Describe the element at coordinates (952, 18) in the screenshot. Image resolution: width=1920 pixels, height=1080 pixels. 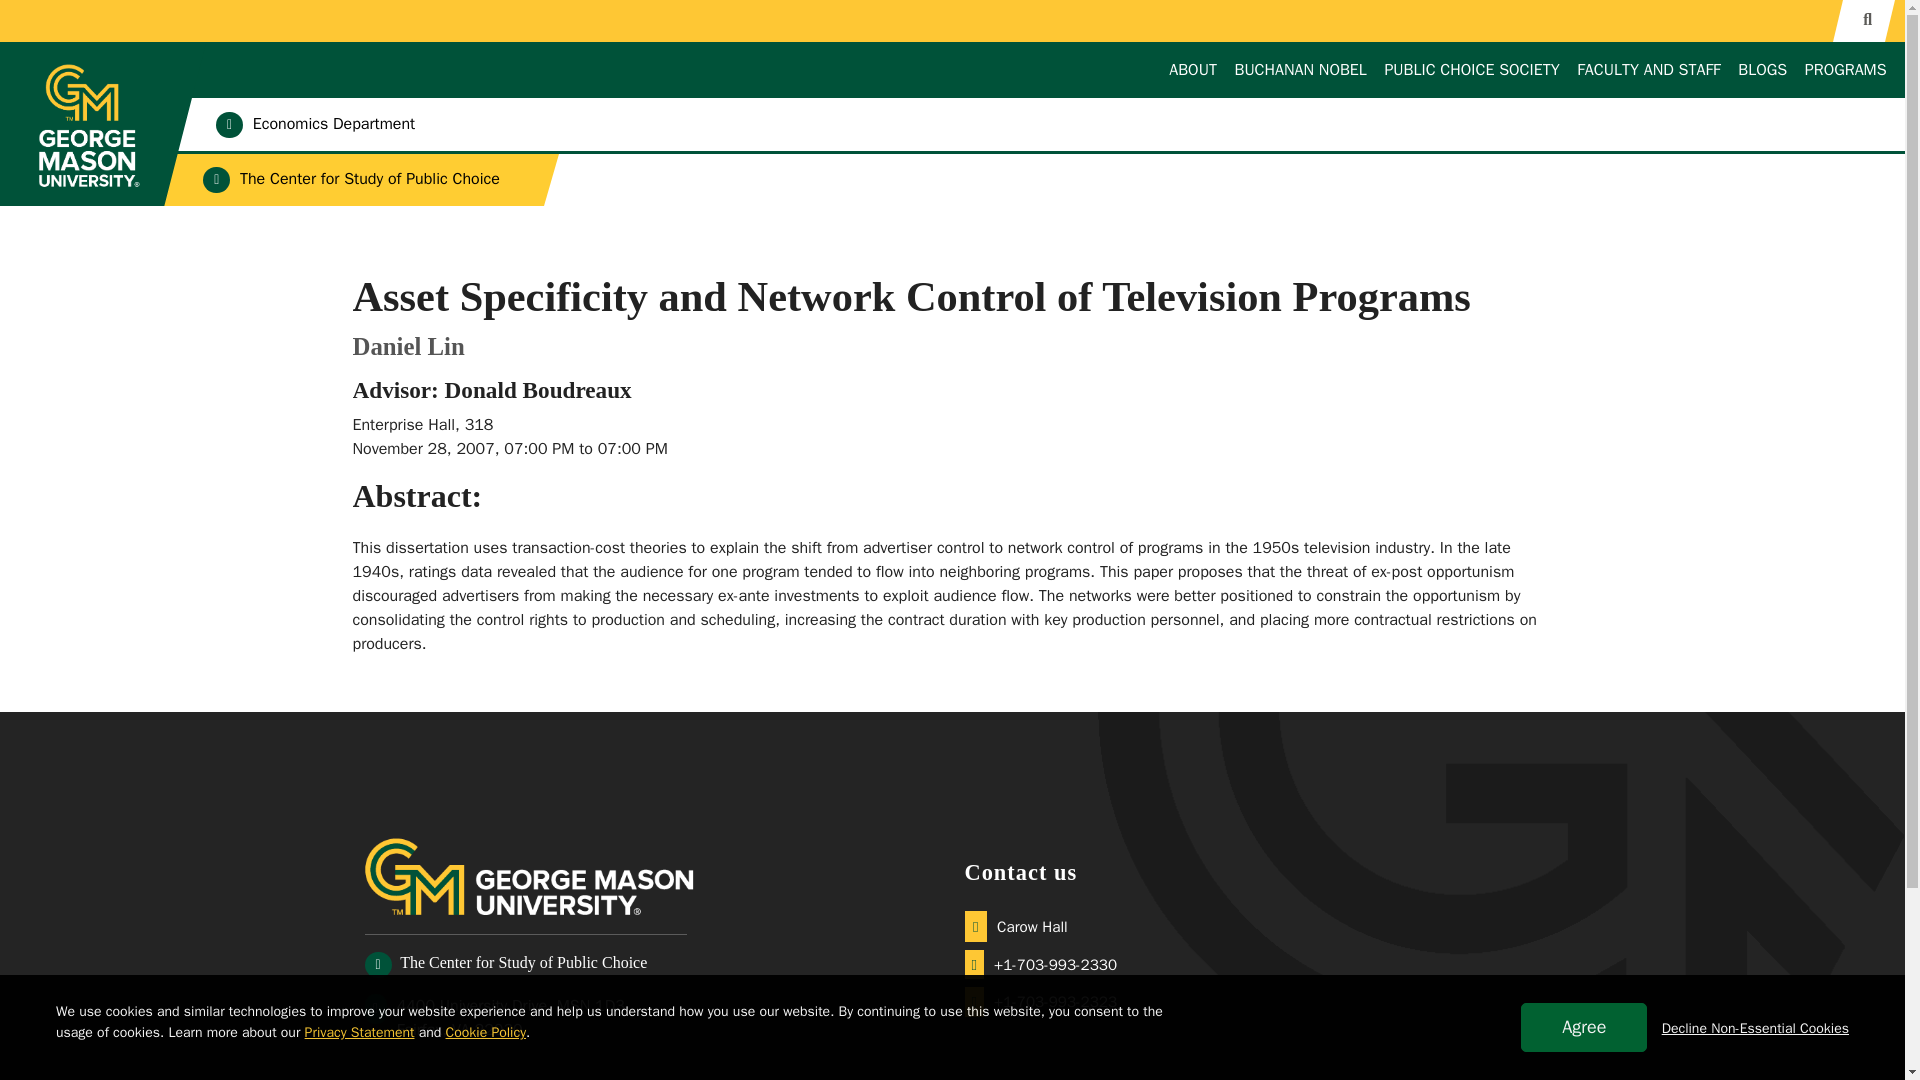
I see `Enter search terms` at that location.